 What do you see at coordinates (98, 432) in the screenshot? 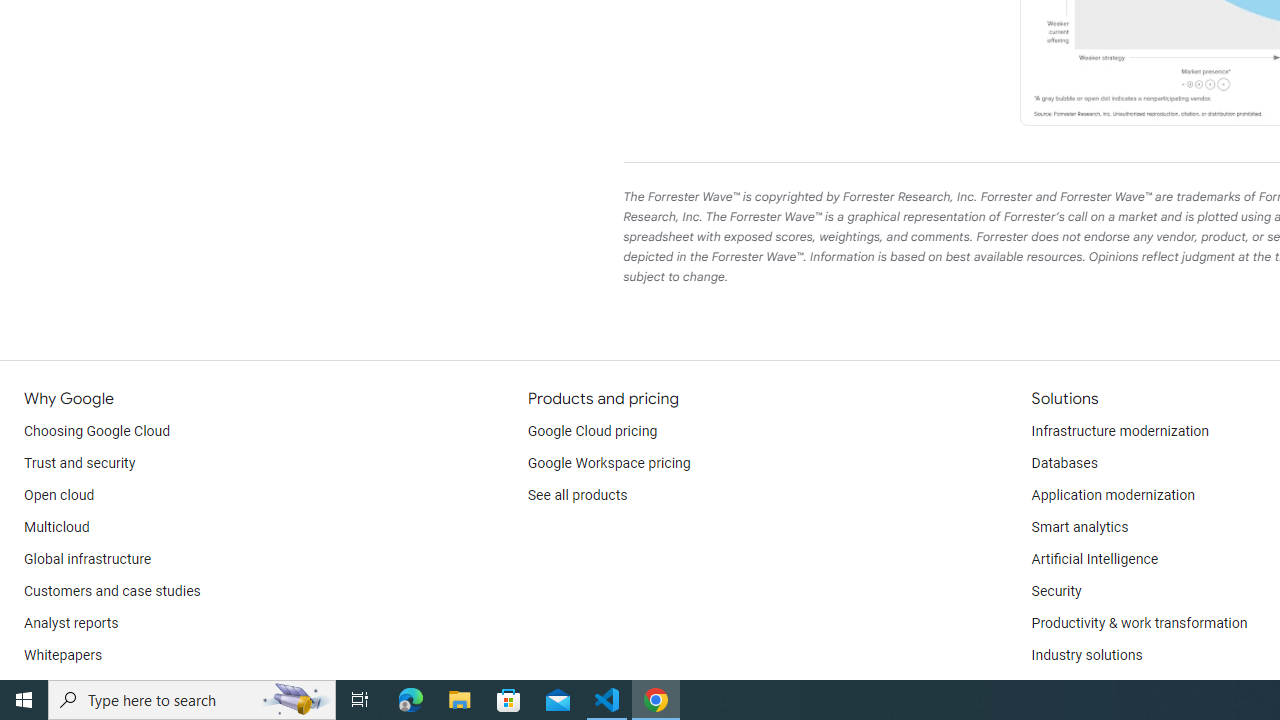
I see `Choosing Google Cloud` at bounding box center [98, 432].